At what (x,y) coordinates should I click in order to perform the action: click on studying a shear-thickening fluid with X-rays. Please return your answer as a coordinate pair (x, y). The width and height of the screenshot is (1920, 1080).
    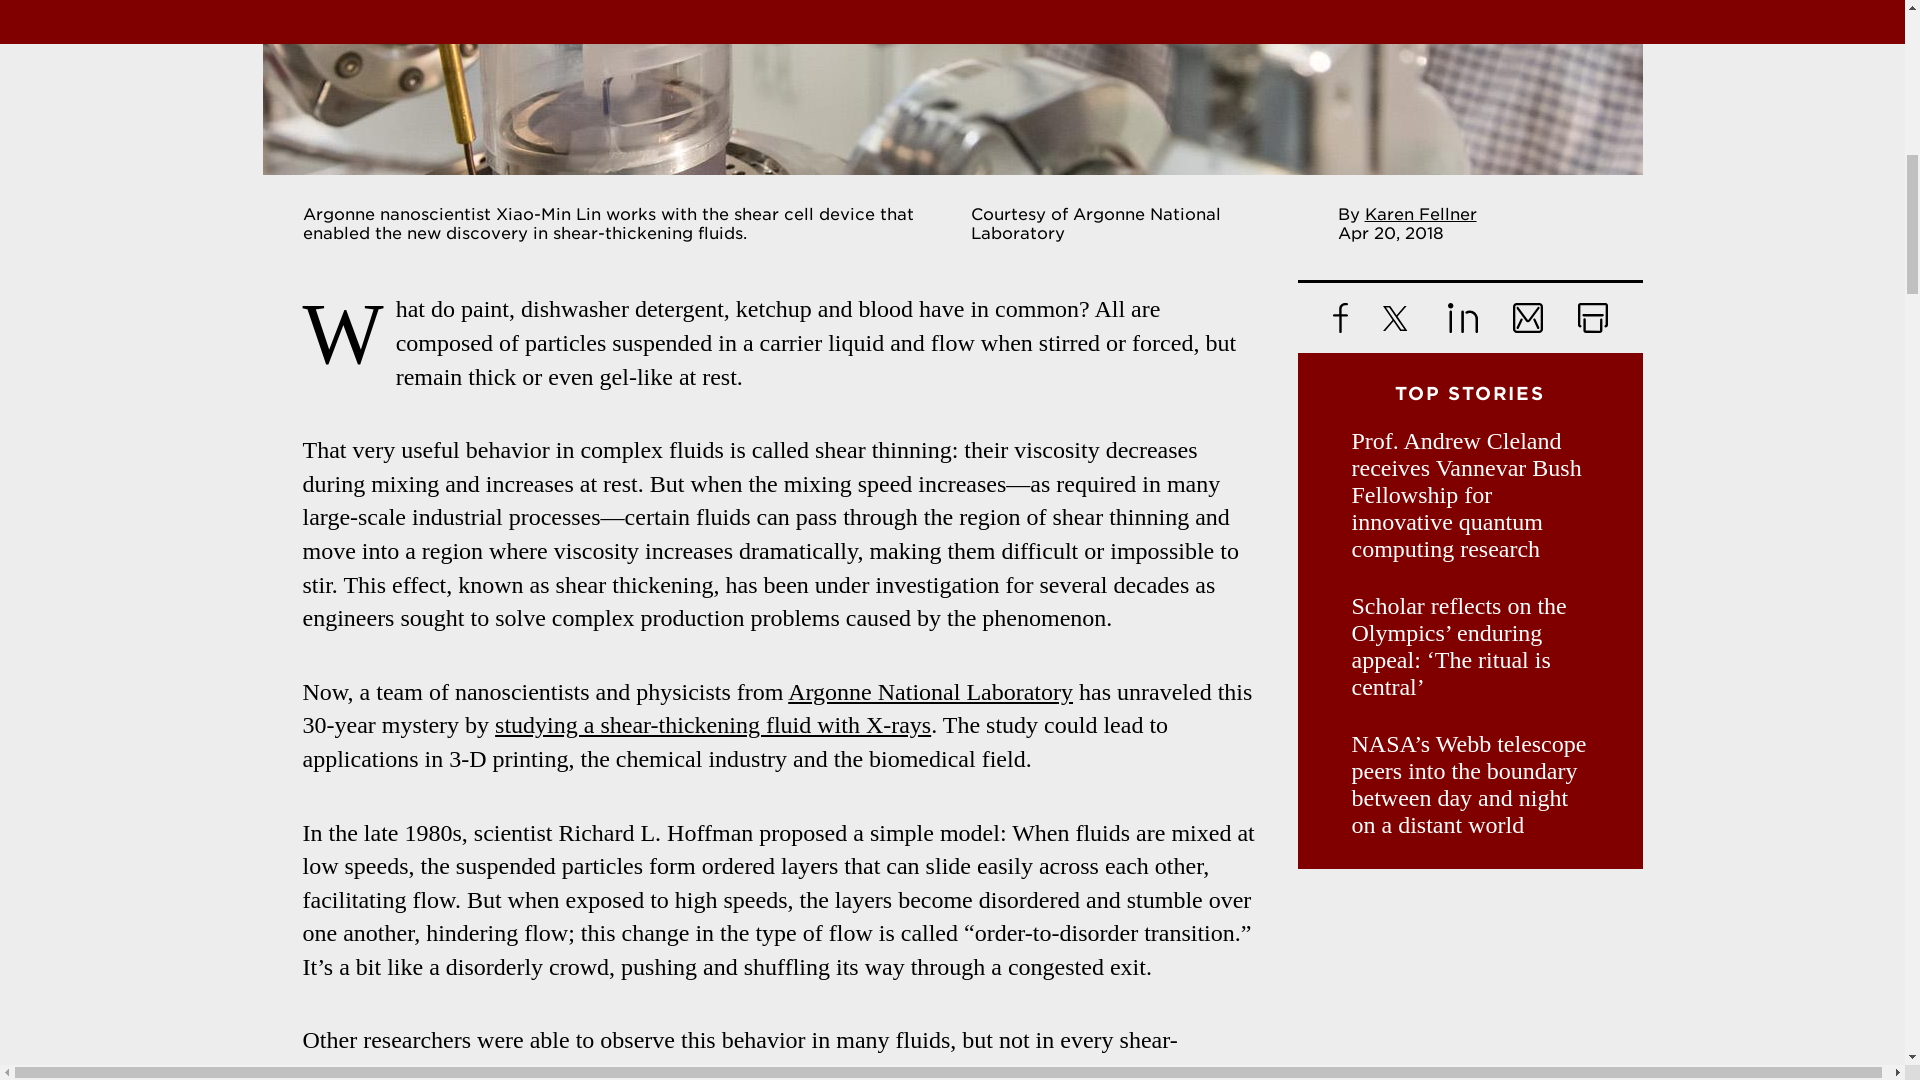
    Looking at the image, I should click on (713, 724).